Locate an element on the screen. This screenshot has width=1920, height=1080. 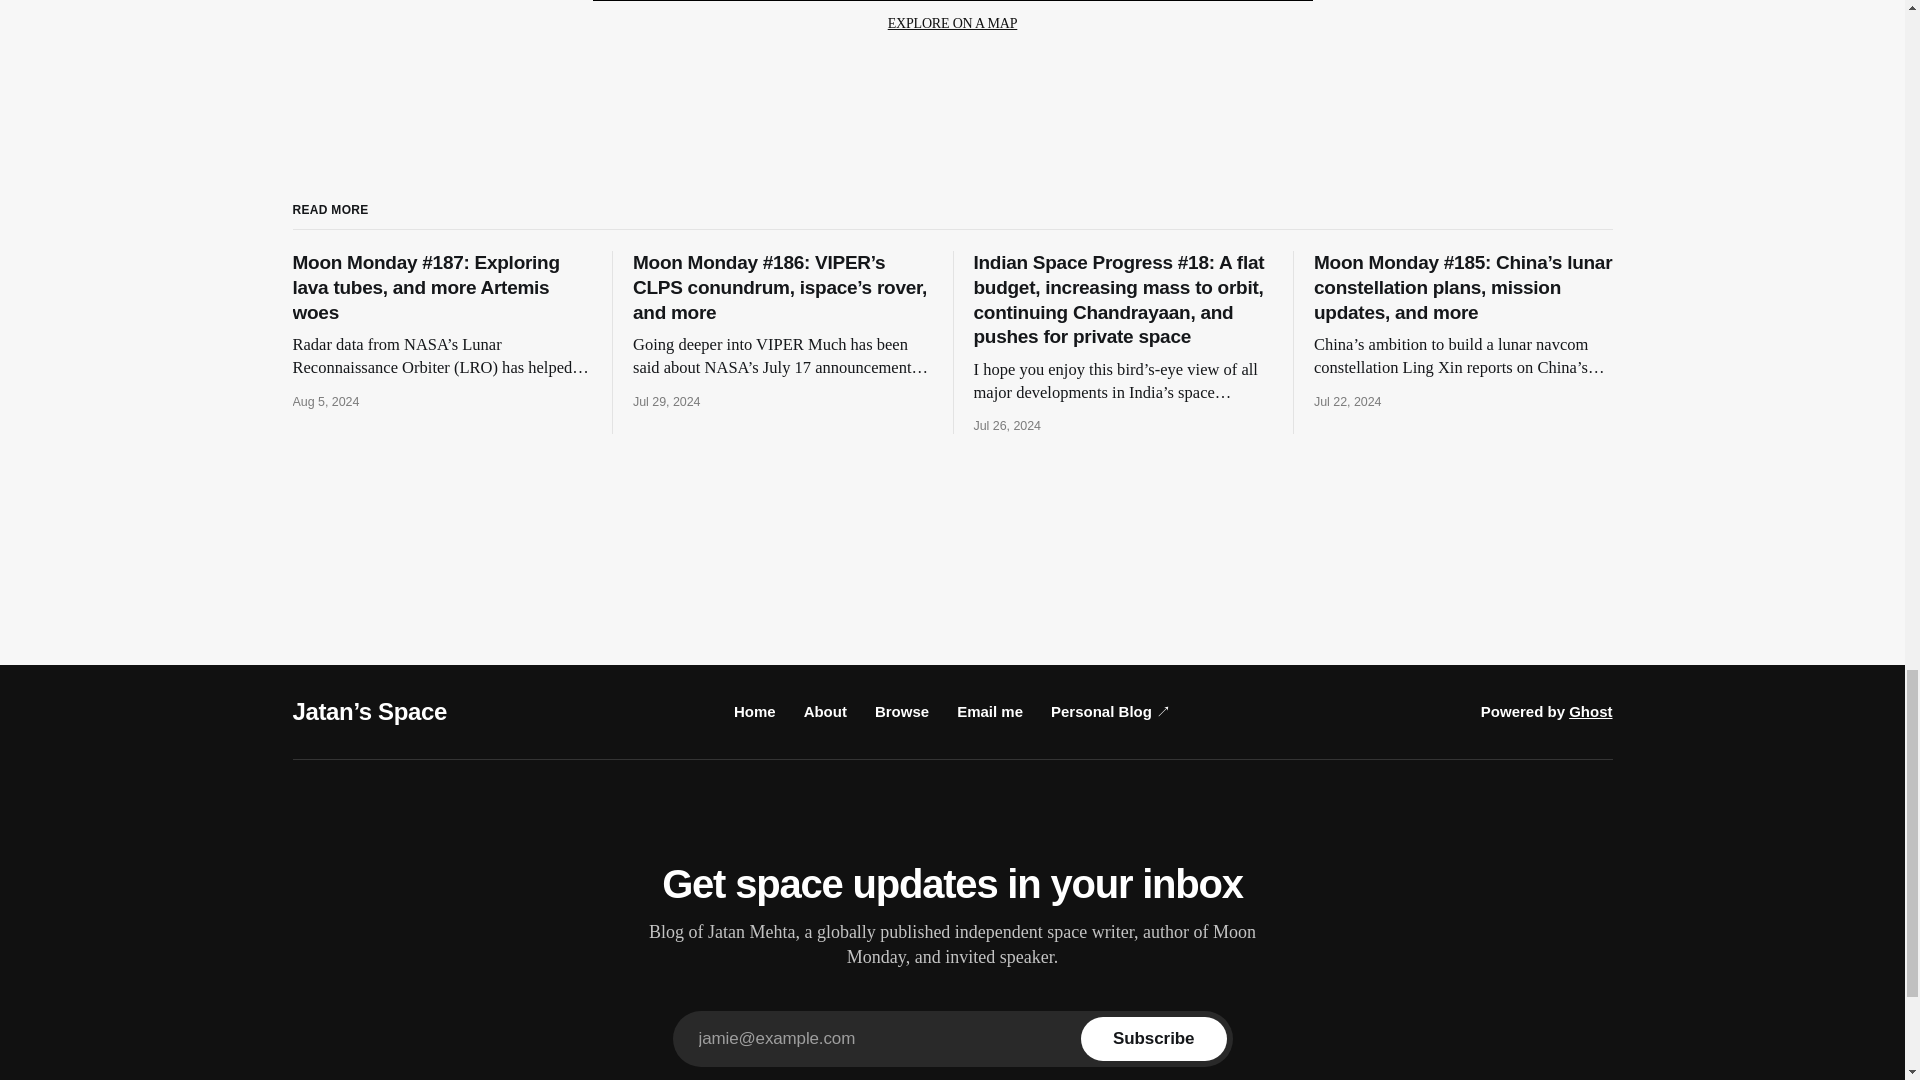
About is located at coordinates (825, 712).